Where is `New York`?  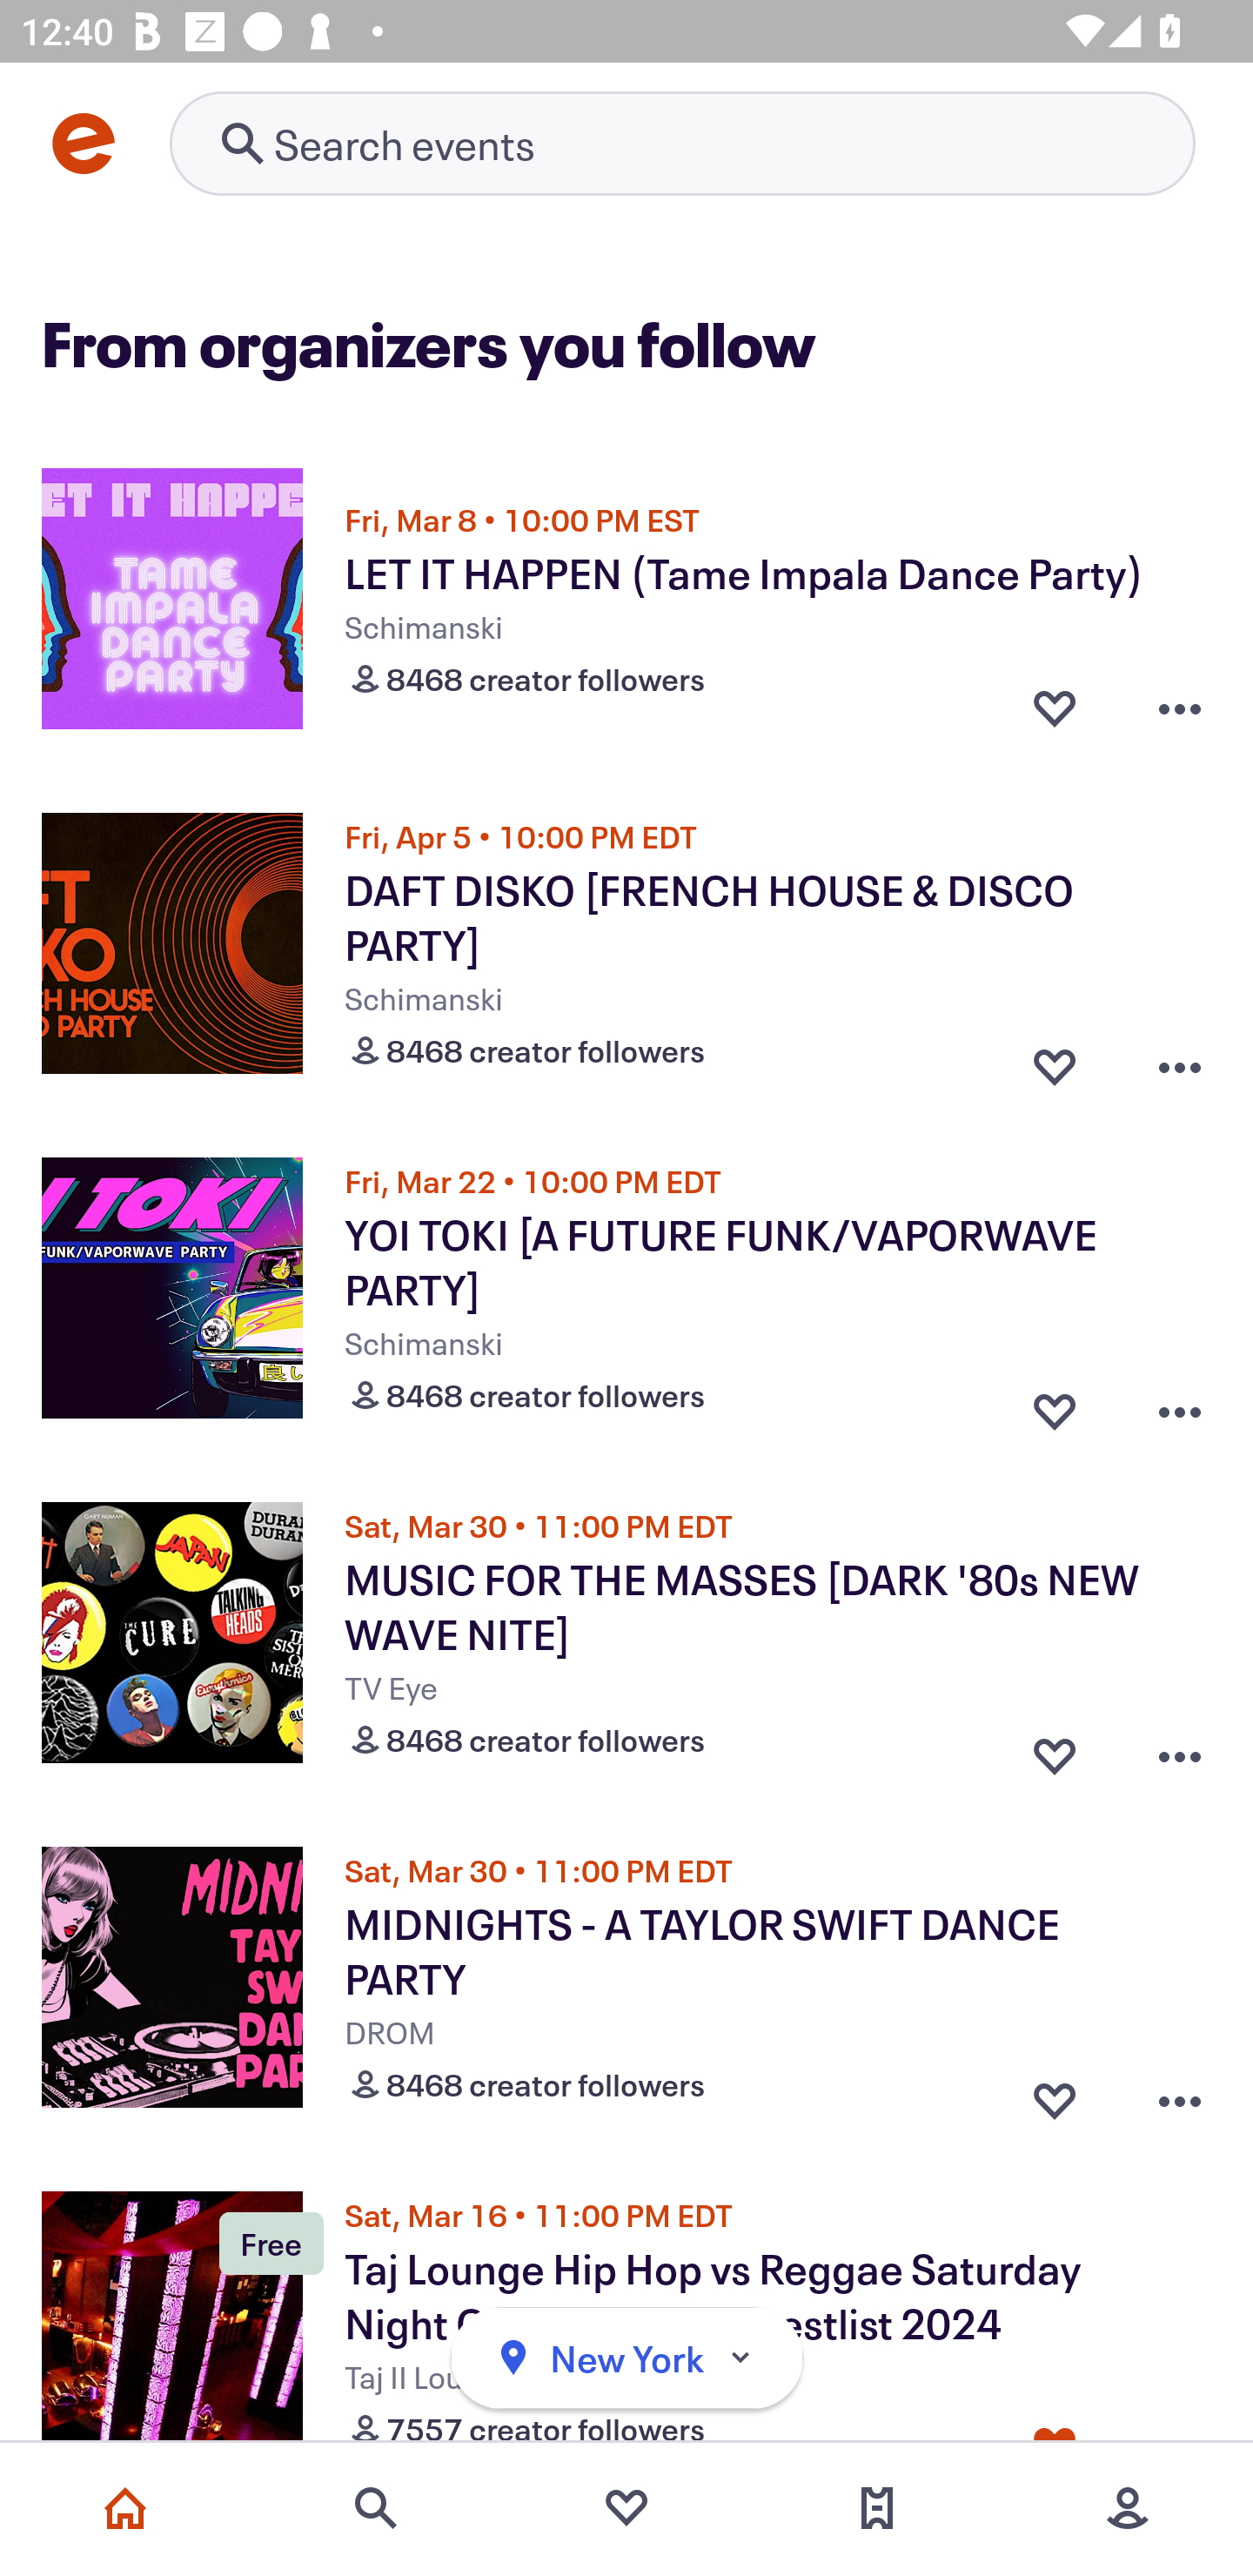 New York is located at coordinates (626, 2358).